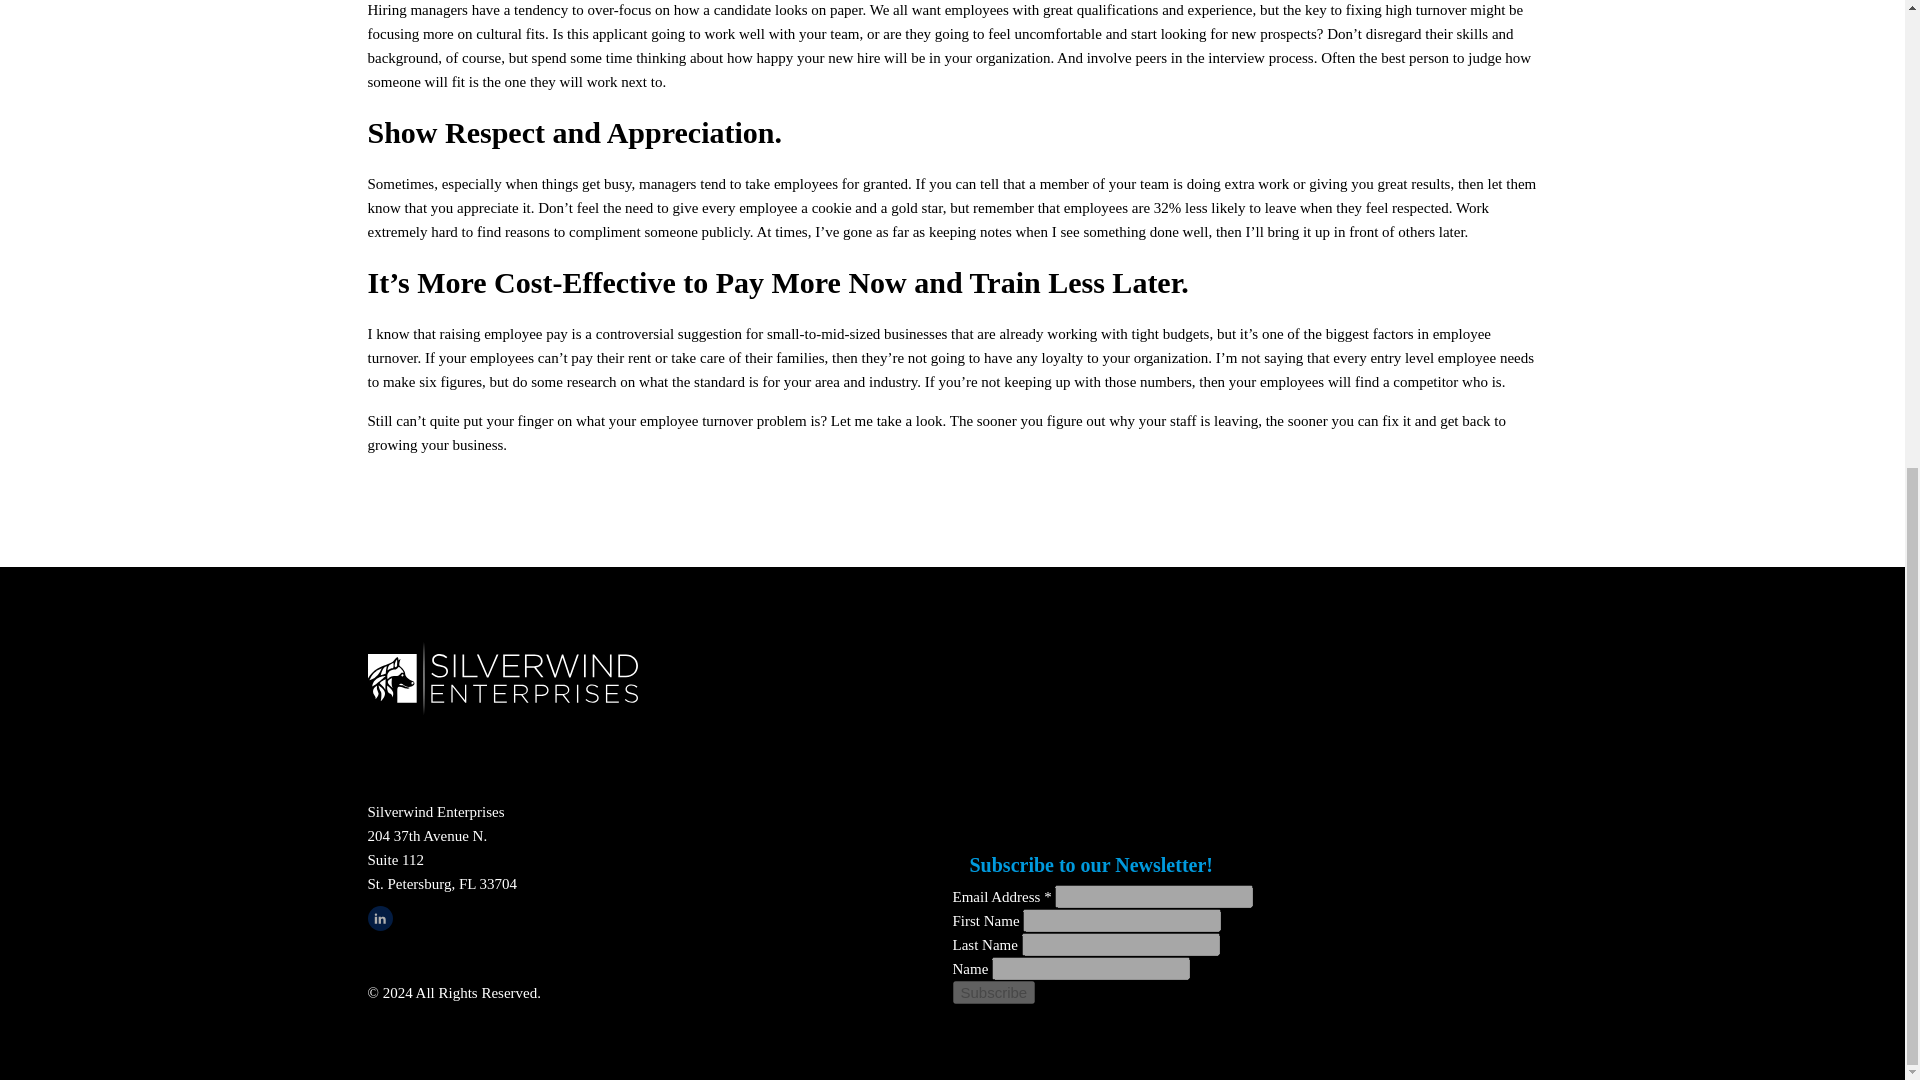 The width and height of the screenshot is (1920, 1080). I want to click on Subscribe, so click(993, 992).